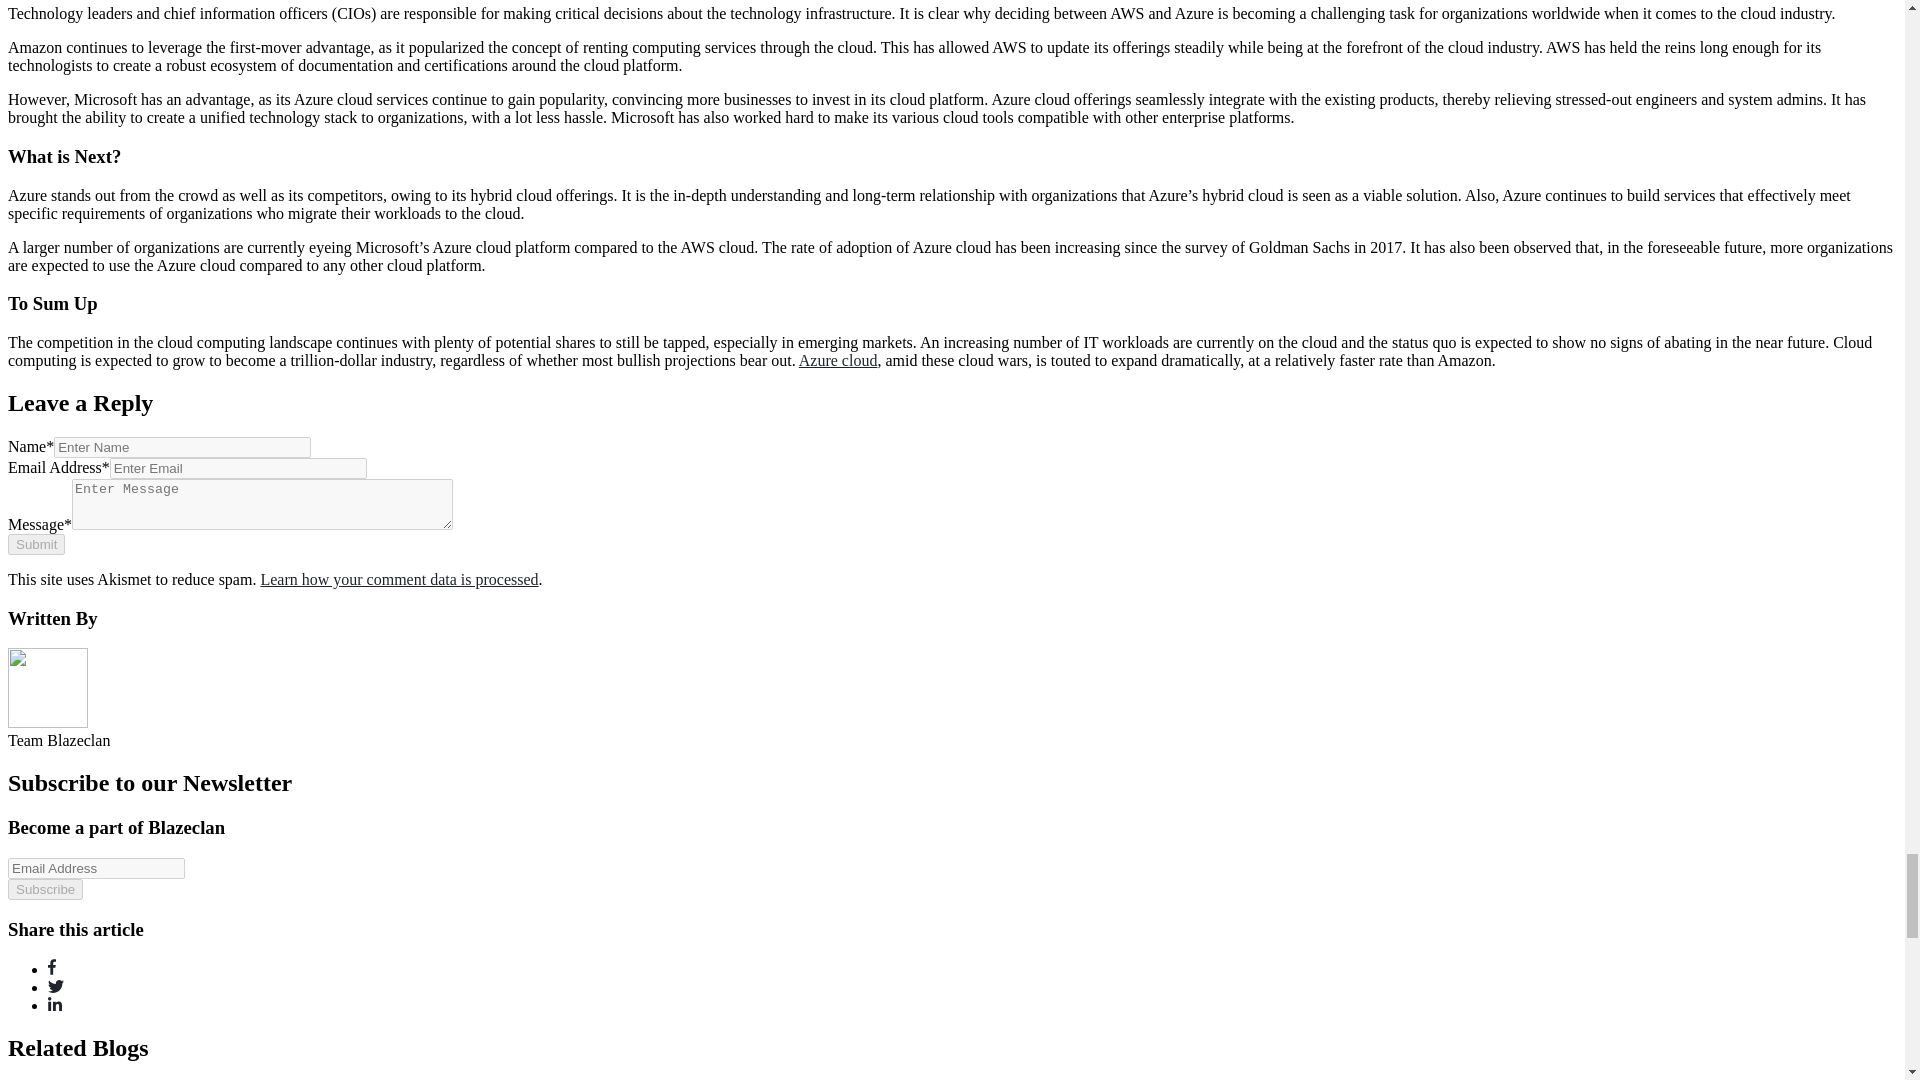 This screenshot has height=1080, width=1920. What do you see at coordinates (36, 544) in the screenshot?
I see `Submit` at bounding box center [36, 544].